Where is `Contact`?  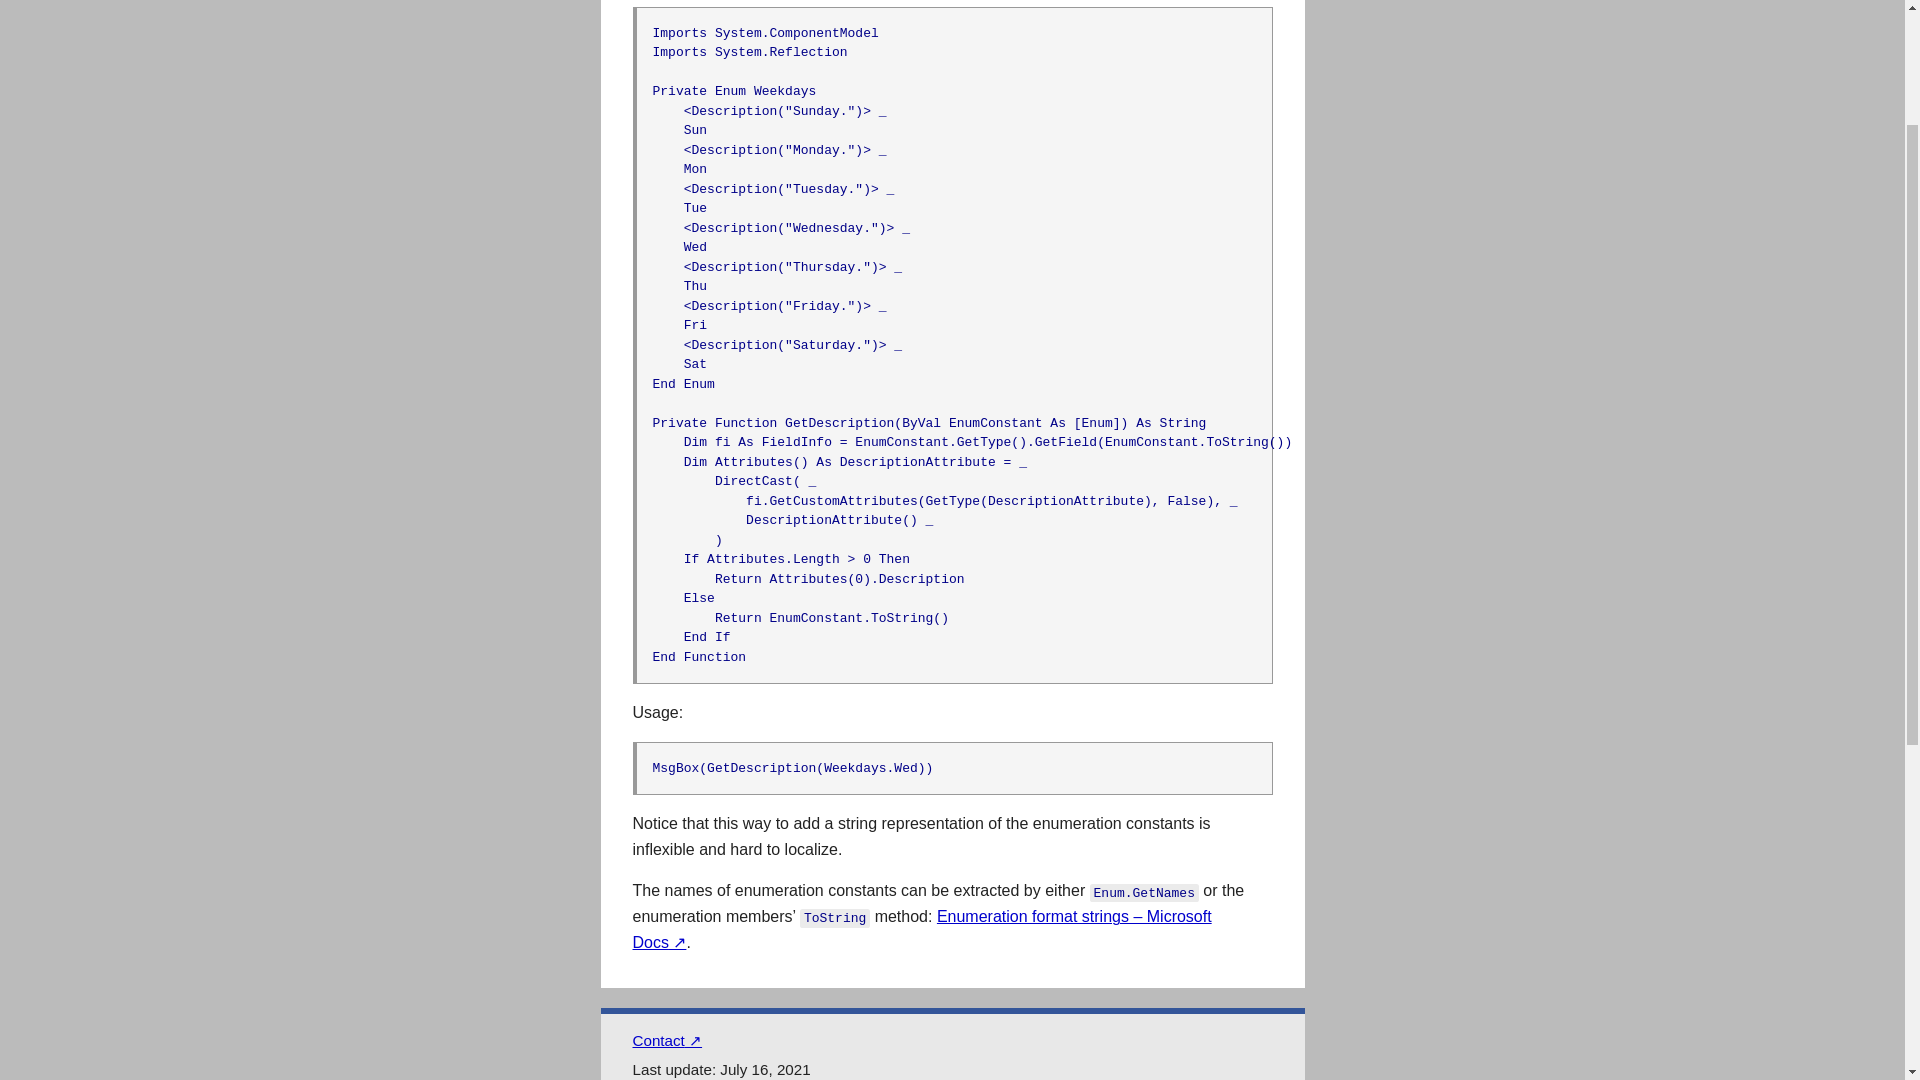 Contact is located at coordinates (666, 1040).